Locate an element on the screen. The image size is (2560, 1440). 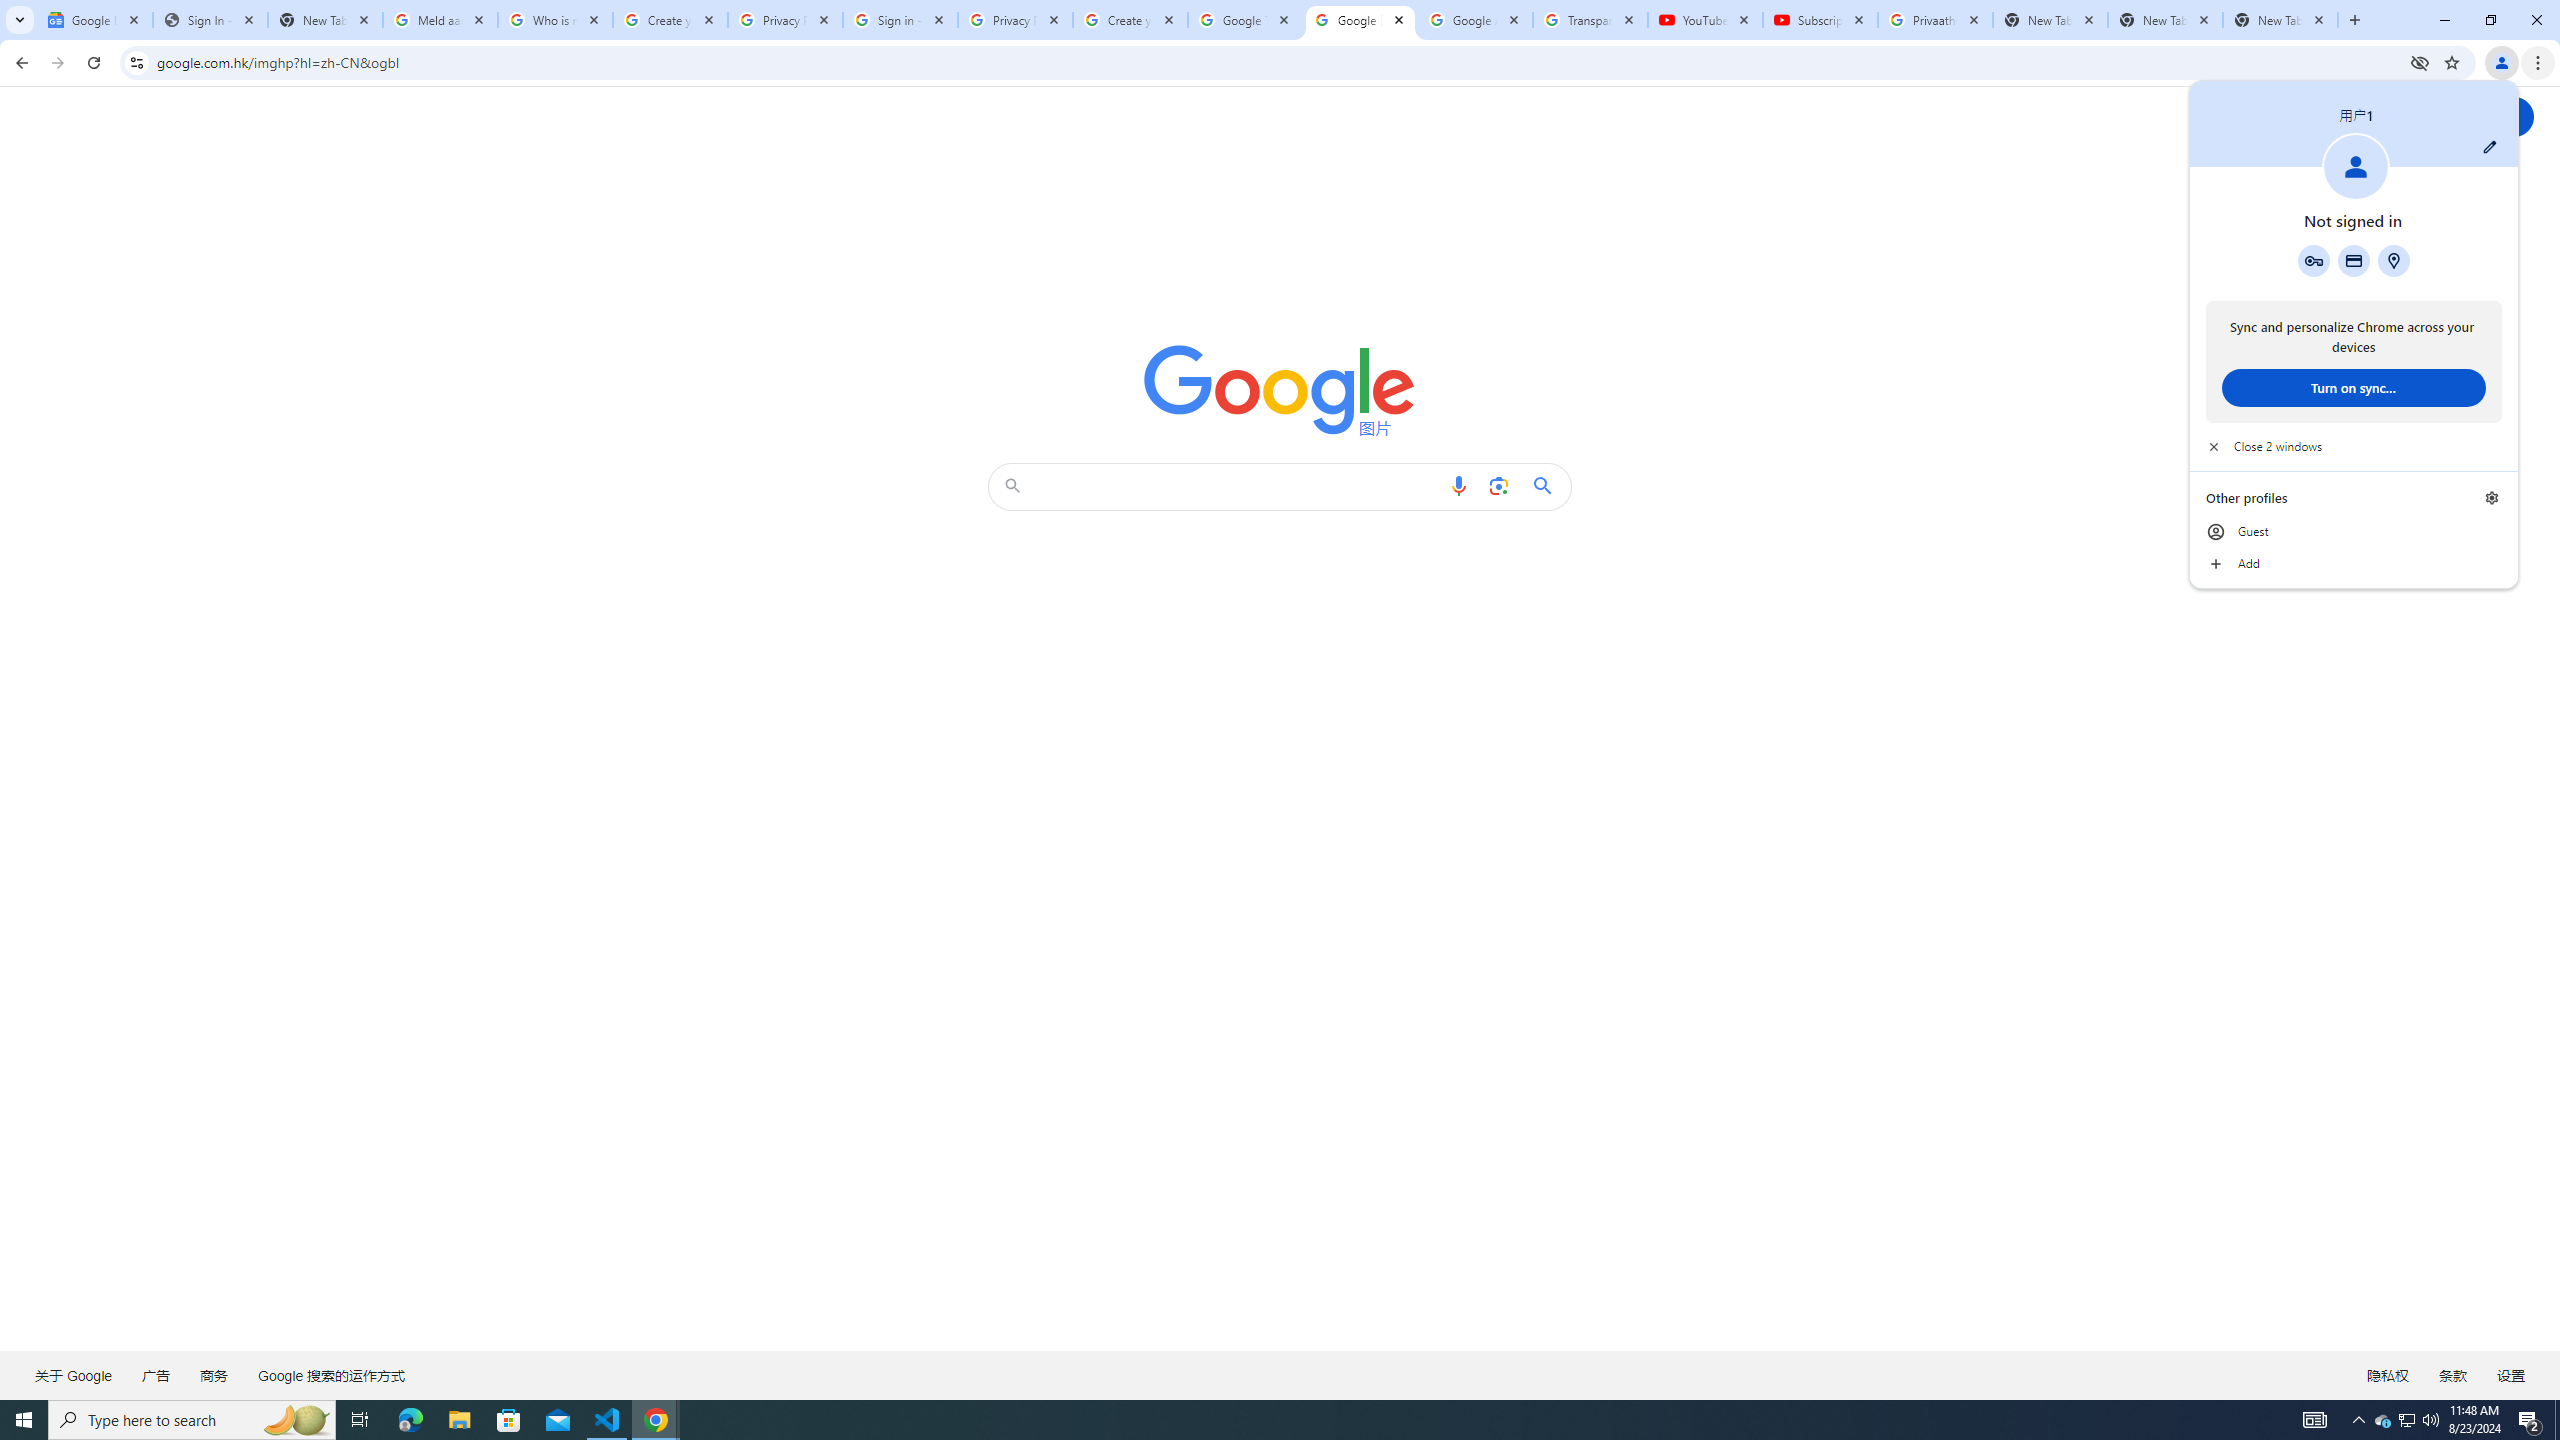
Type here to search is located at coordinates (192, 1420).